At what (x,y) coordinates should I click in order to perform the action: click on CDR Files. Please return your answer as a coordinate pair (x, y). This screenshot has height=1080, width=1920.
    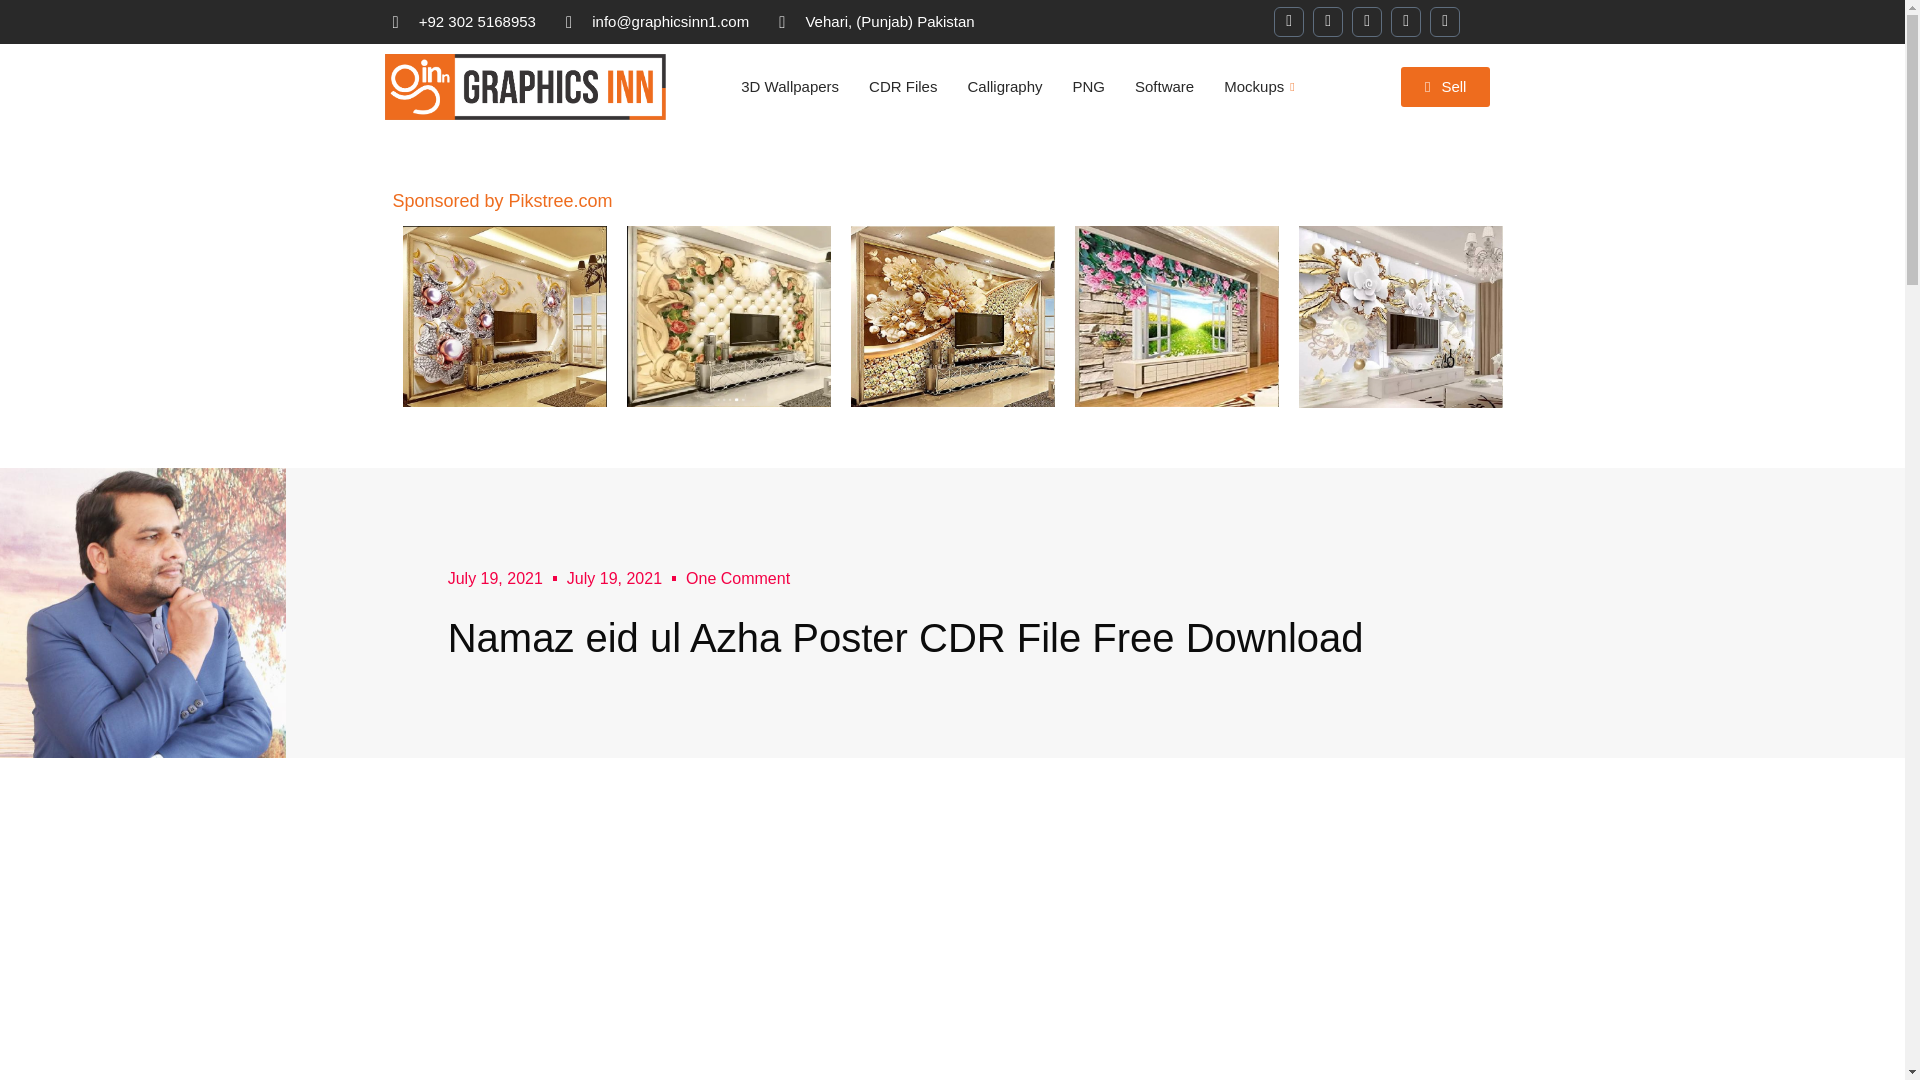
    Looking at the image, I should click on (903, 86).